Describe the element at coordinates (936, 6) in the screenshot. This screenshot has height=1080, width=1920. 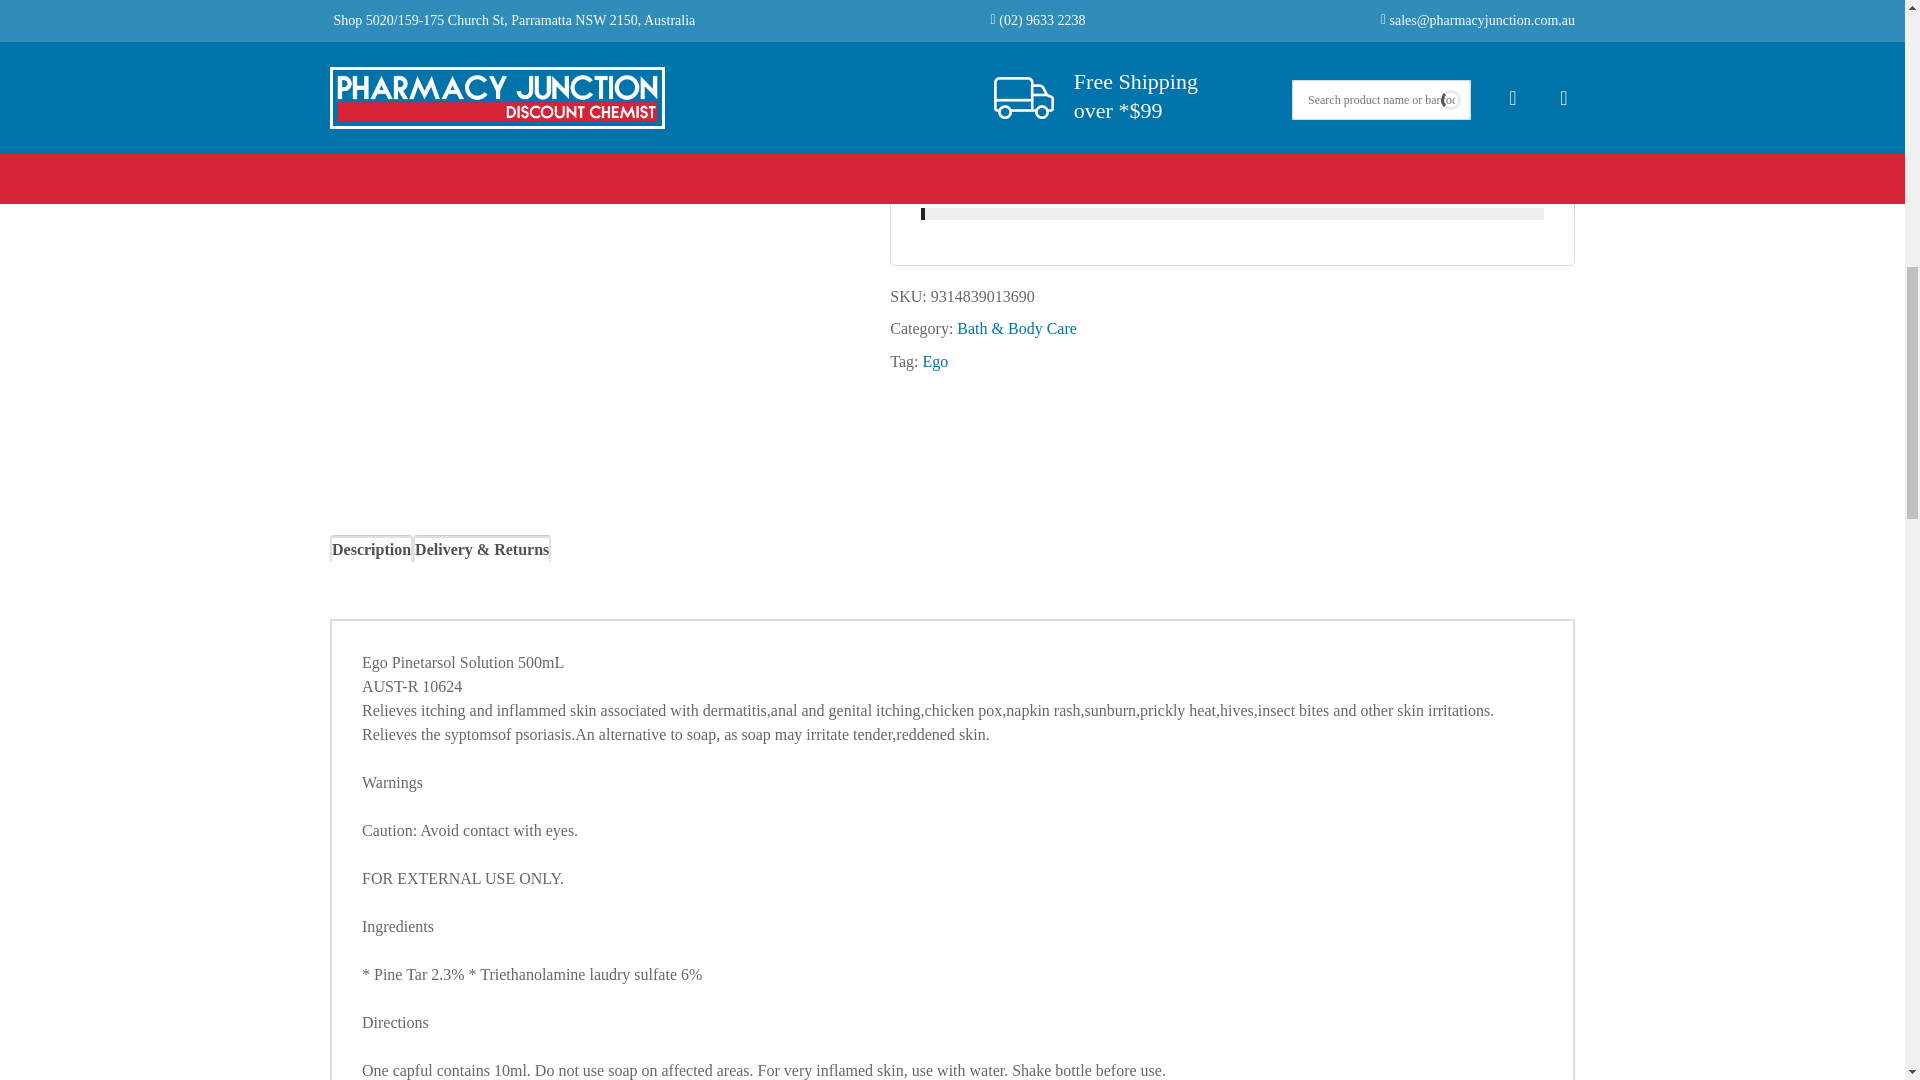
I see `23626` at that location.